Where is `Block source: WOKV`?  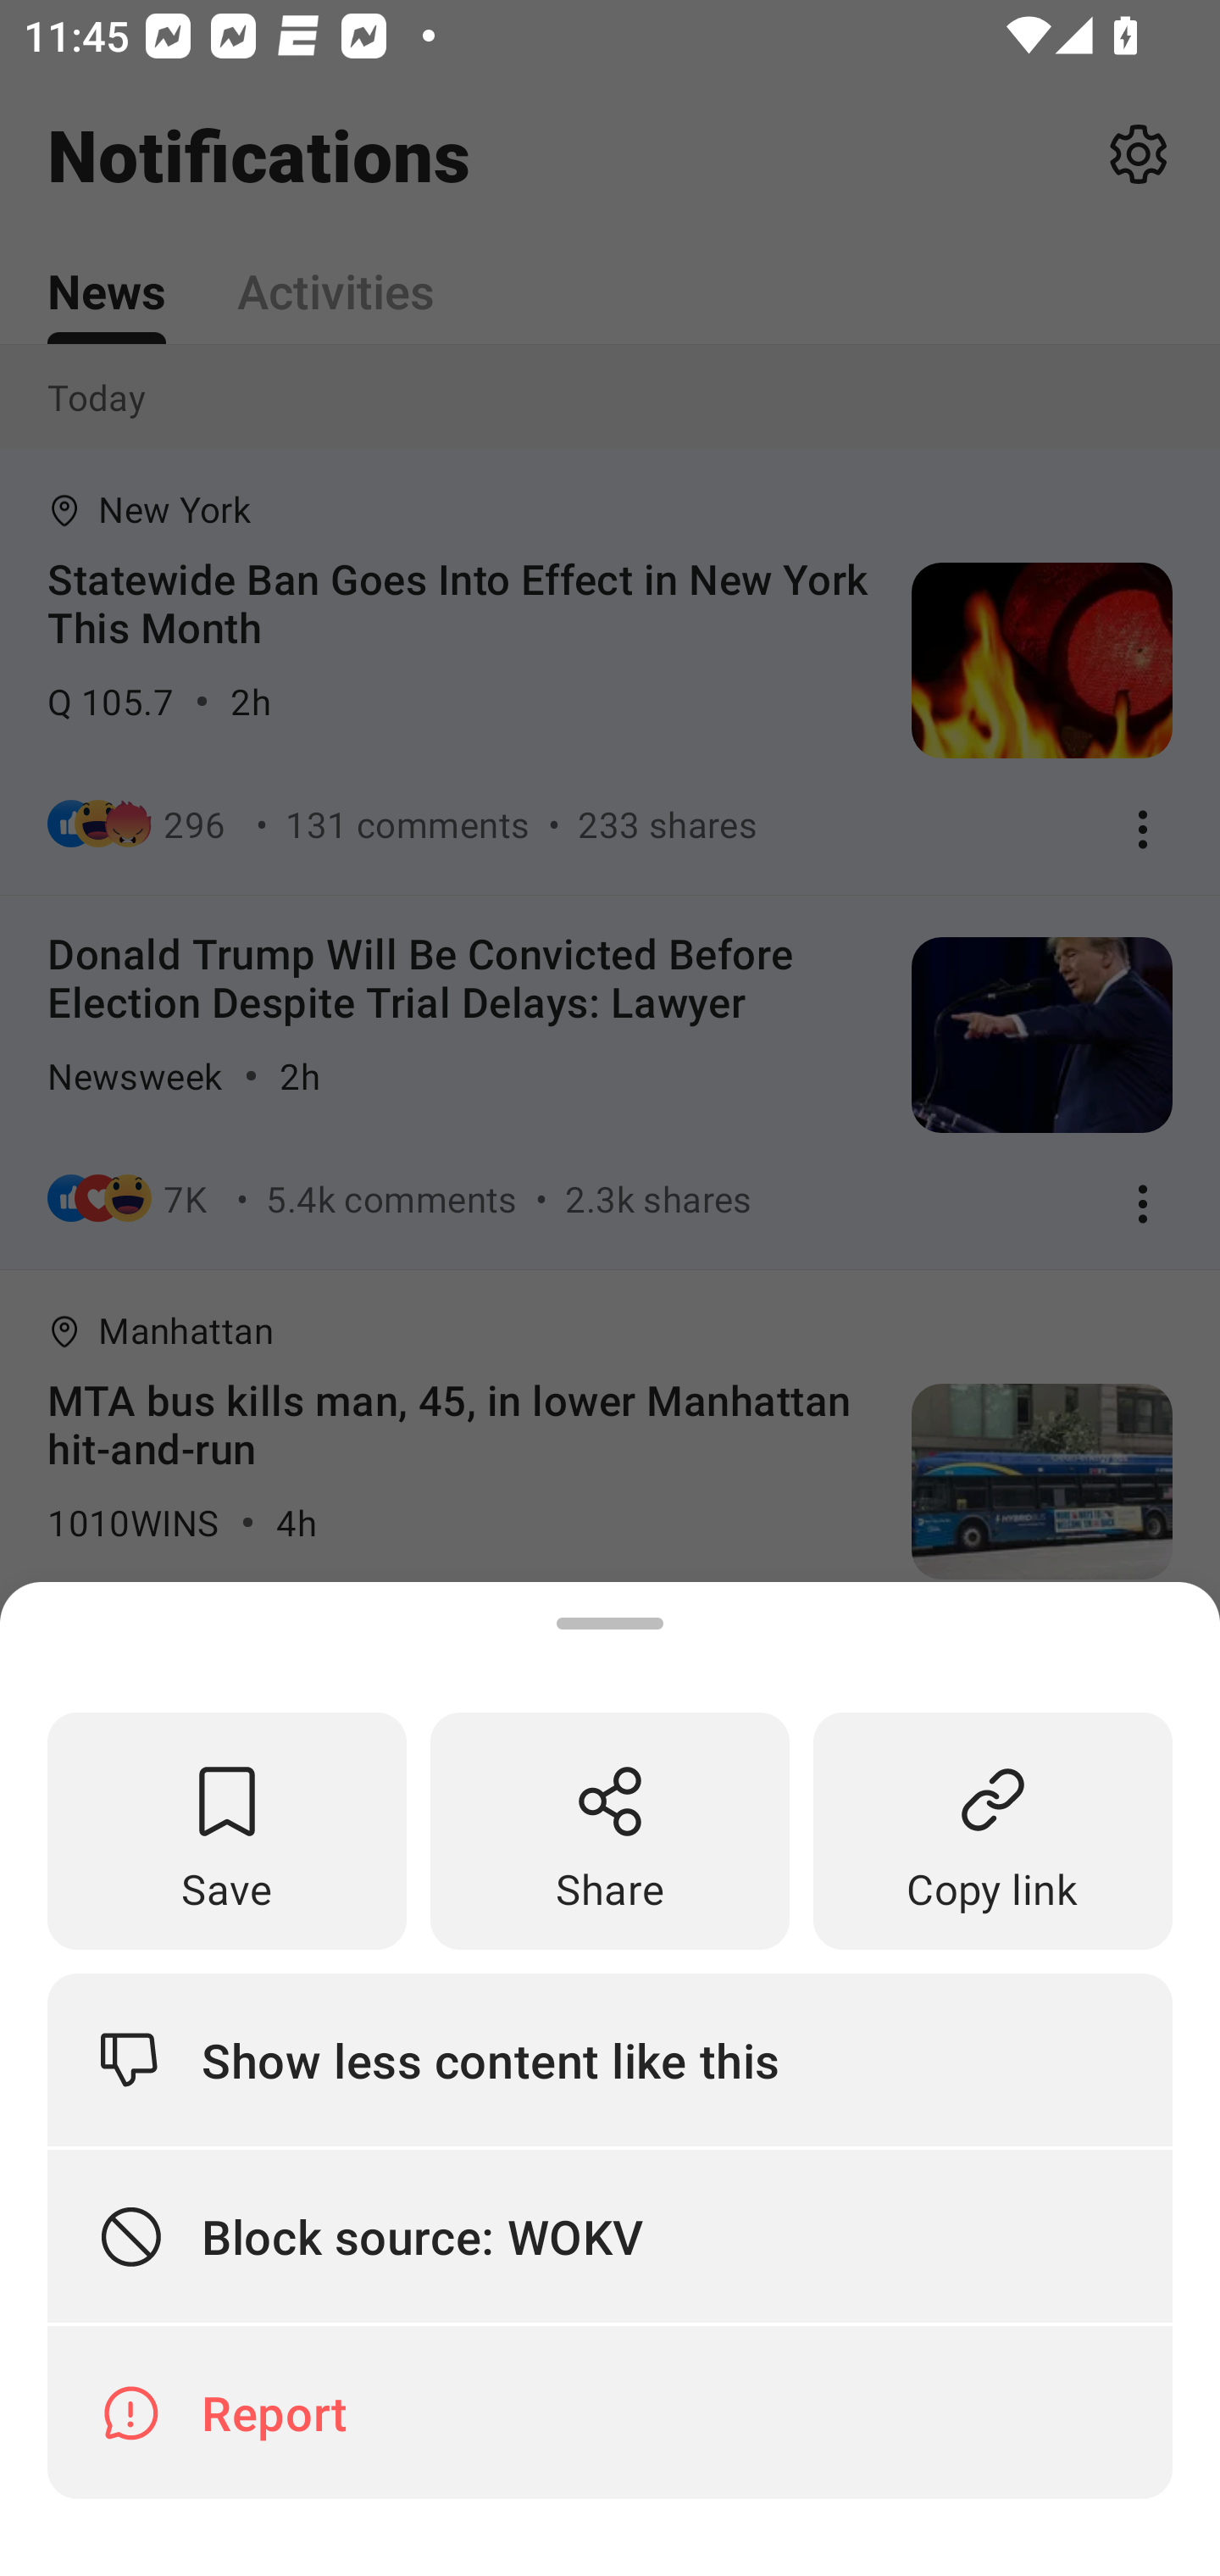 Block source: WOKV is located at coordinates (610, 2237).